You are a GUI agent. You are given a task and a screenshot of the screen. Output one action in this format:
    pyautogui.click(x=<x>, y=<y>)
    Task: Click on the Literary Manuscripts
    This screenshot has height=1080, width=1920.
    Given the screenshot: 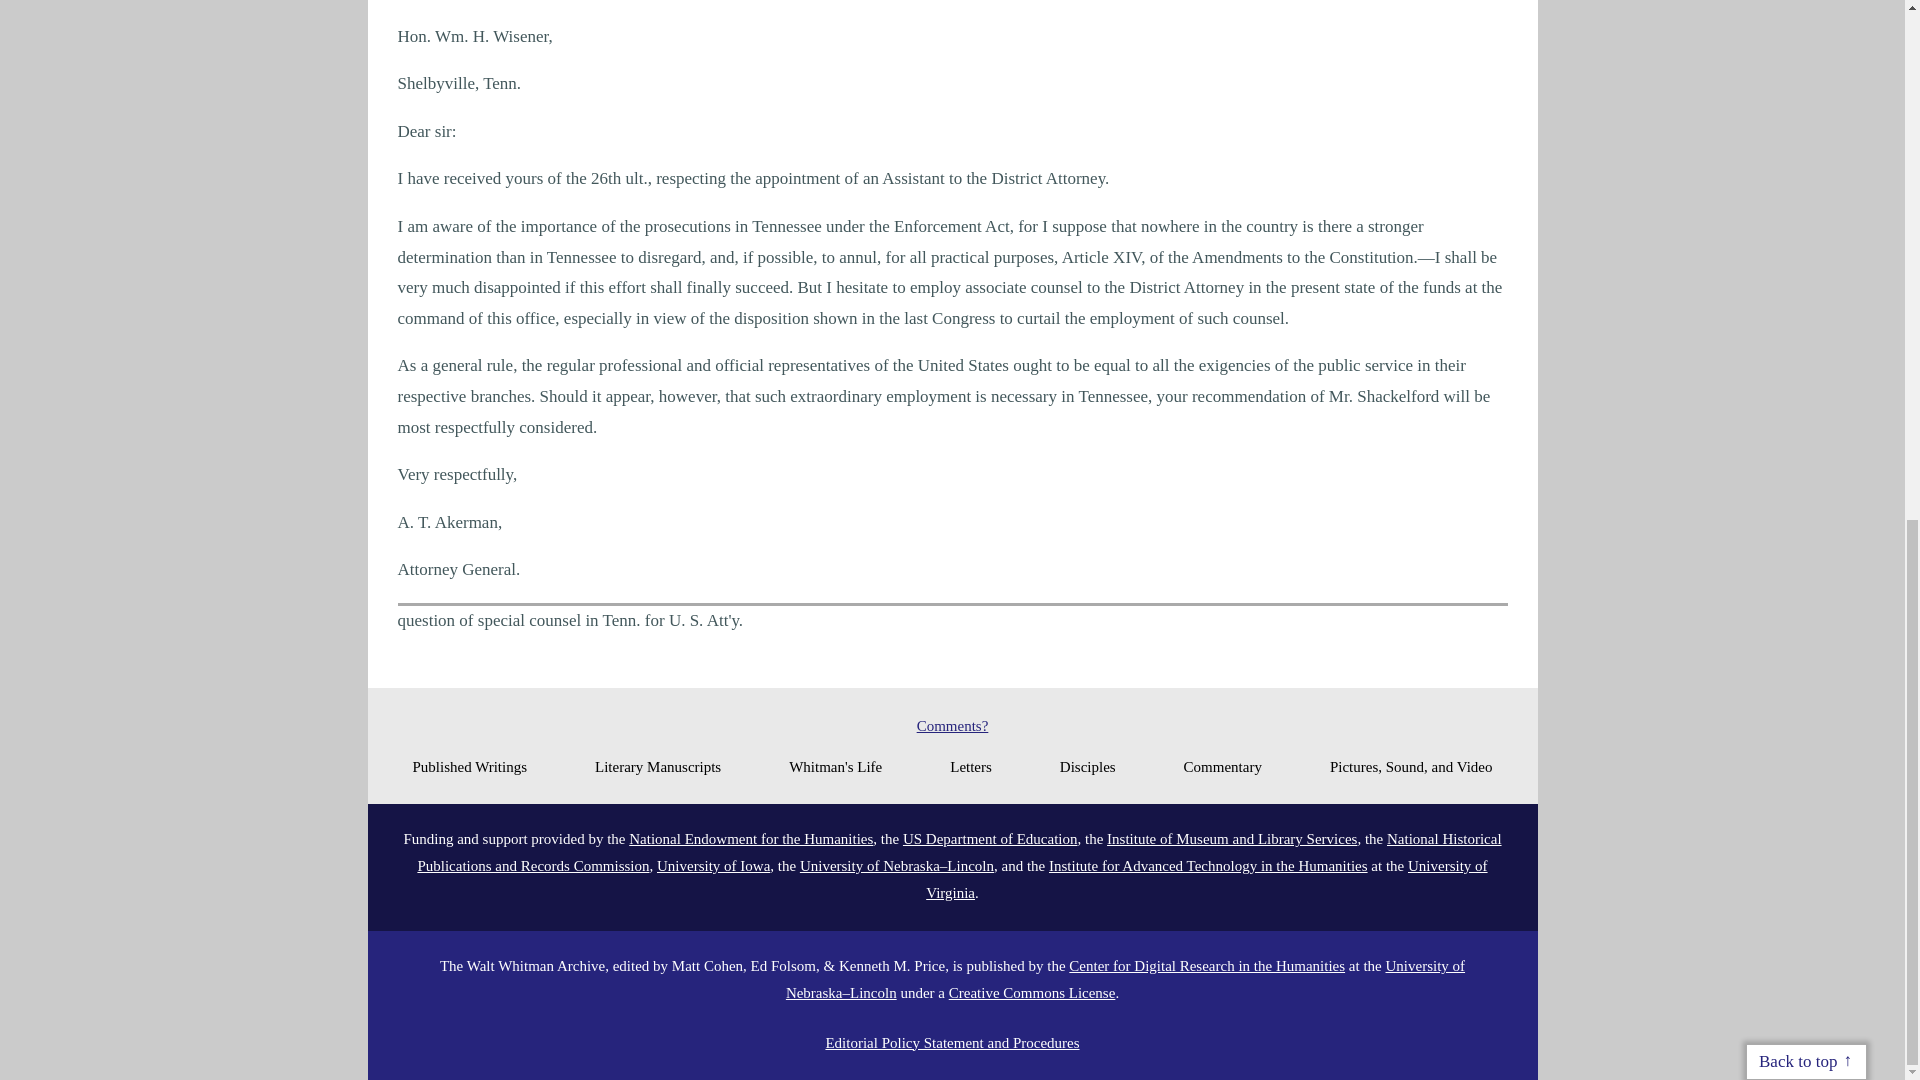 What is the action you would take?
    pyautogui.click(x=658, y=766)
    